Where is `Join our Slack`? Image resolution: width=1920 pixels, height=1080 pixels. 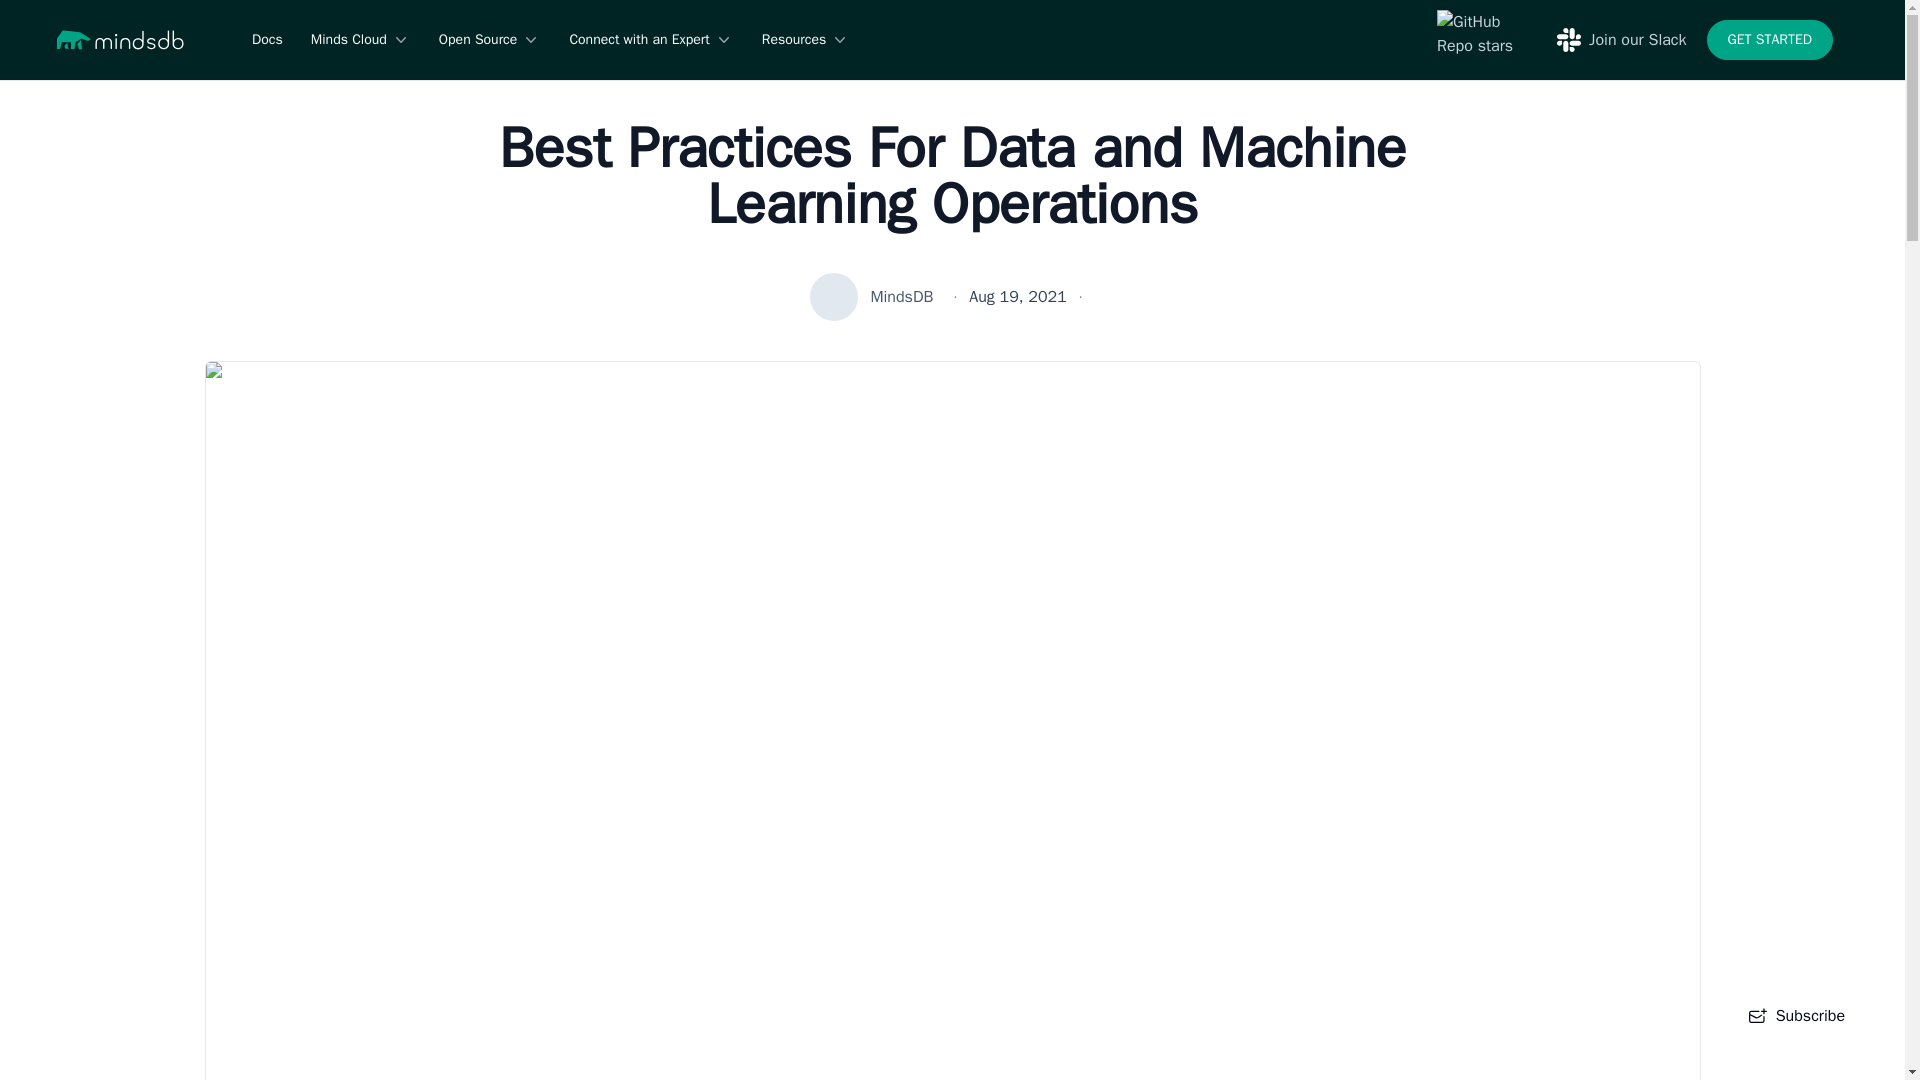 Join our Slack is located at coordinates (1621, 40).